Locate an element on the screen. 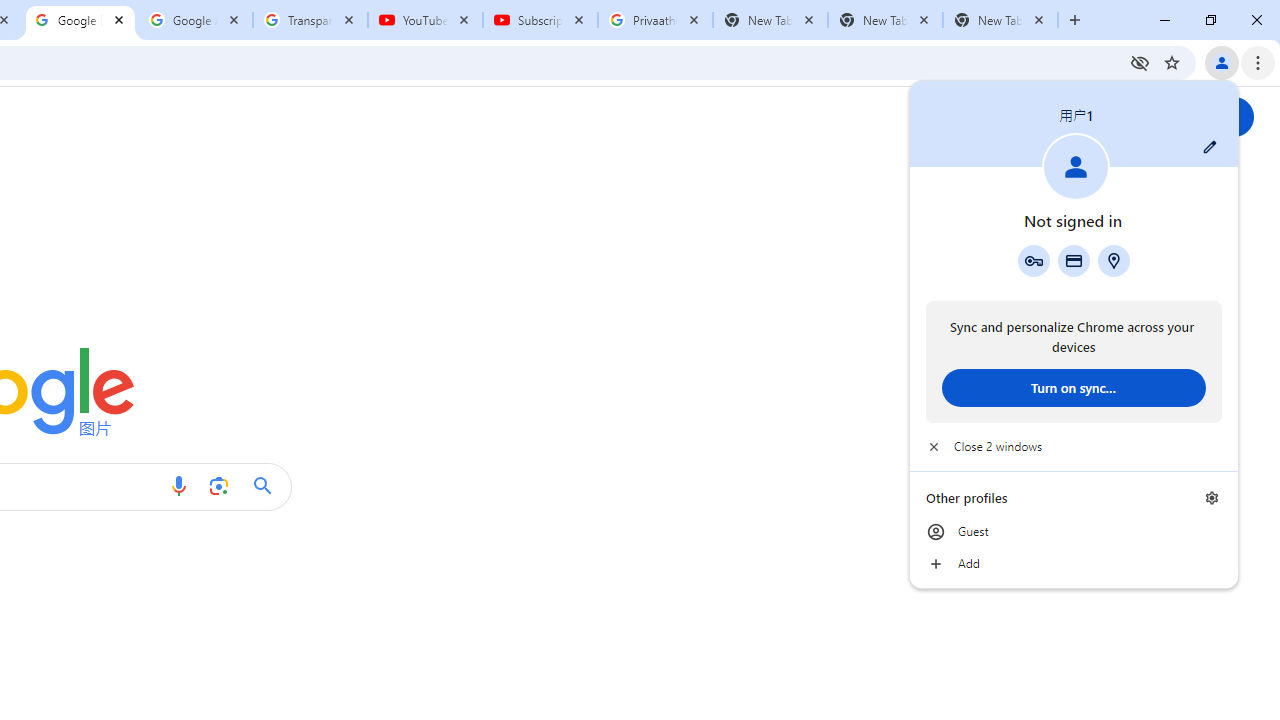 The width and height of the screenshot is (1280, 720). Guest is located at coordinates (1074, 532).